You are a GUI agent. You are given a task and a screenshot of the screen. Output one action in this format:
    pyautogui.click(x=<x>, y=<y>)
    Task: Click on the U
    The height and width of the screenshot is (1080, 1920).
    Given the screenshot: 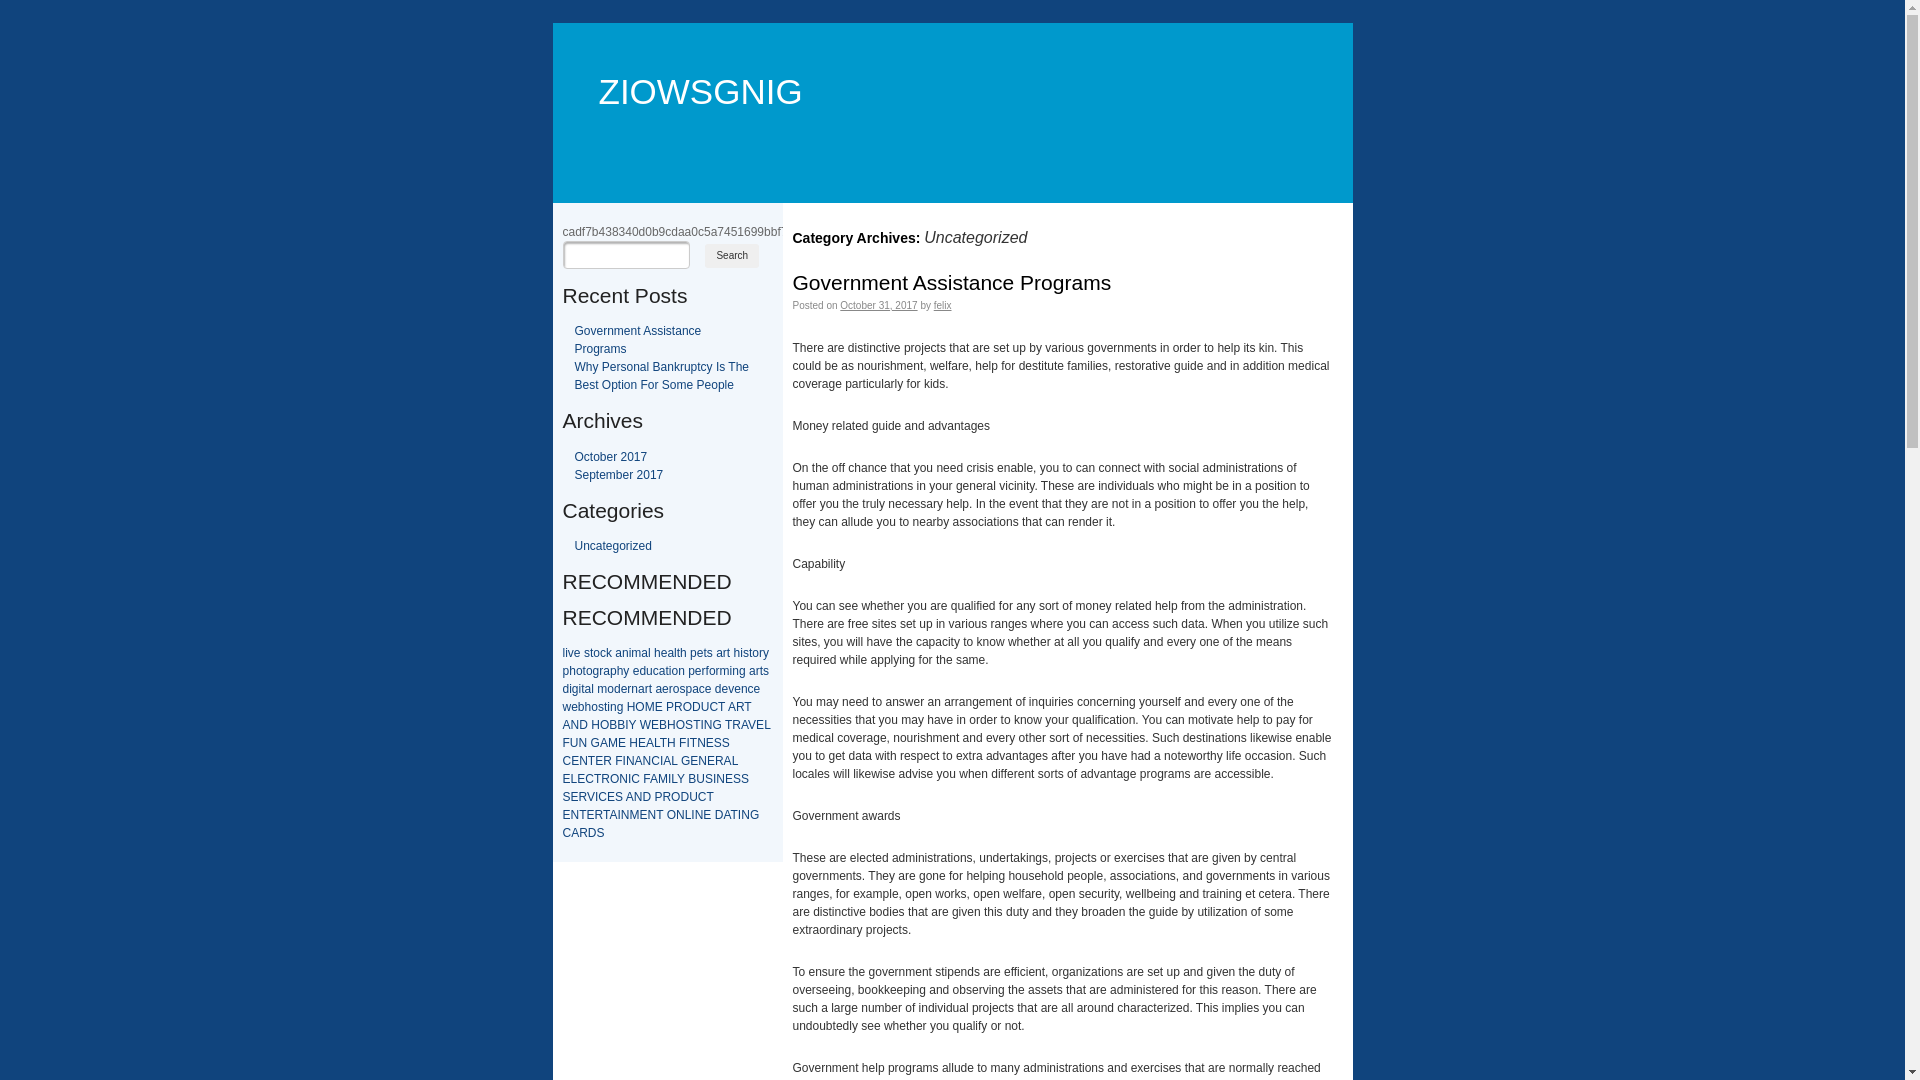 What is the action you would take?
    pyautogui.click(x=574, y=743)
    